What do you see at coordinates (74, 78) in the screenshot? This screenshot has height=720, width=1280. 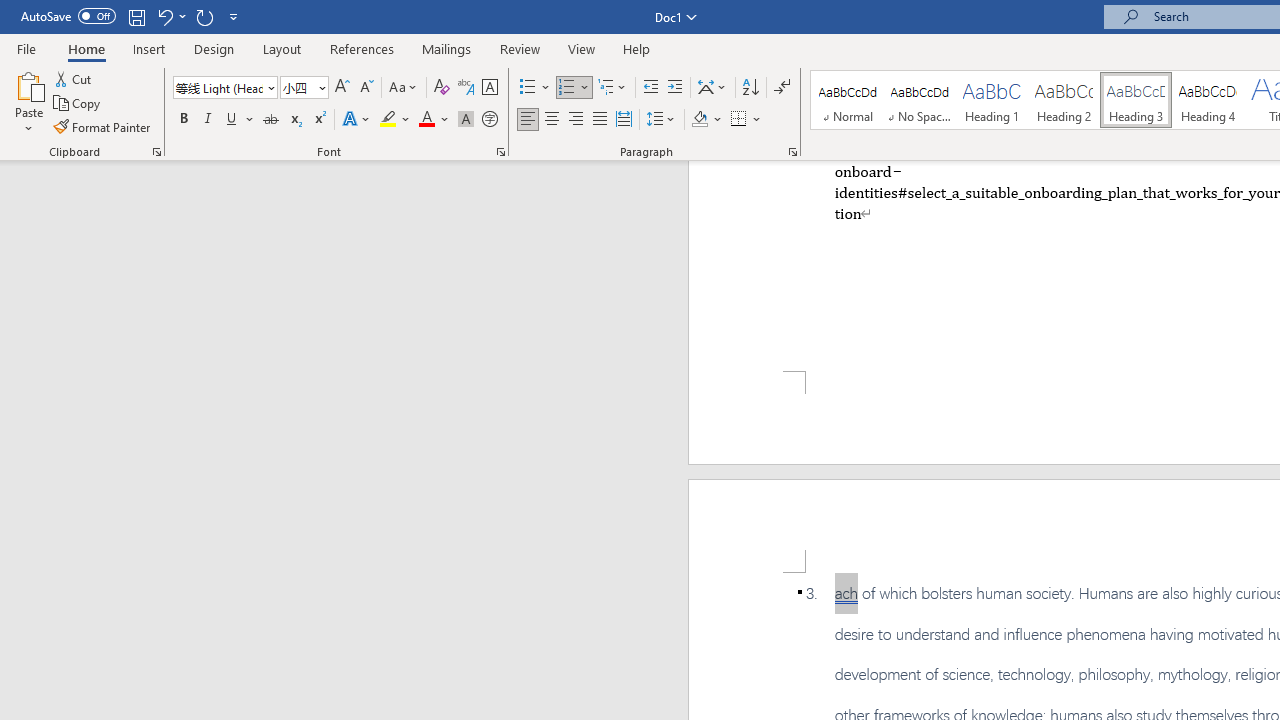 I see `Cut` at bounding box center [74, 78].